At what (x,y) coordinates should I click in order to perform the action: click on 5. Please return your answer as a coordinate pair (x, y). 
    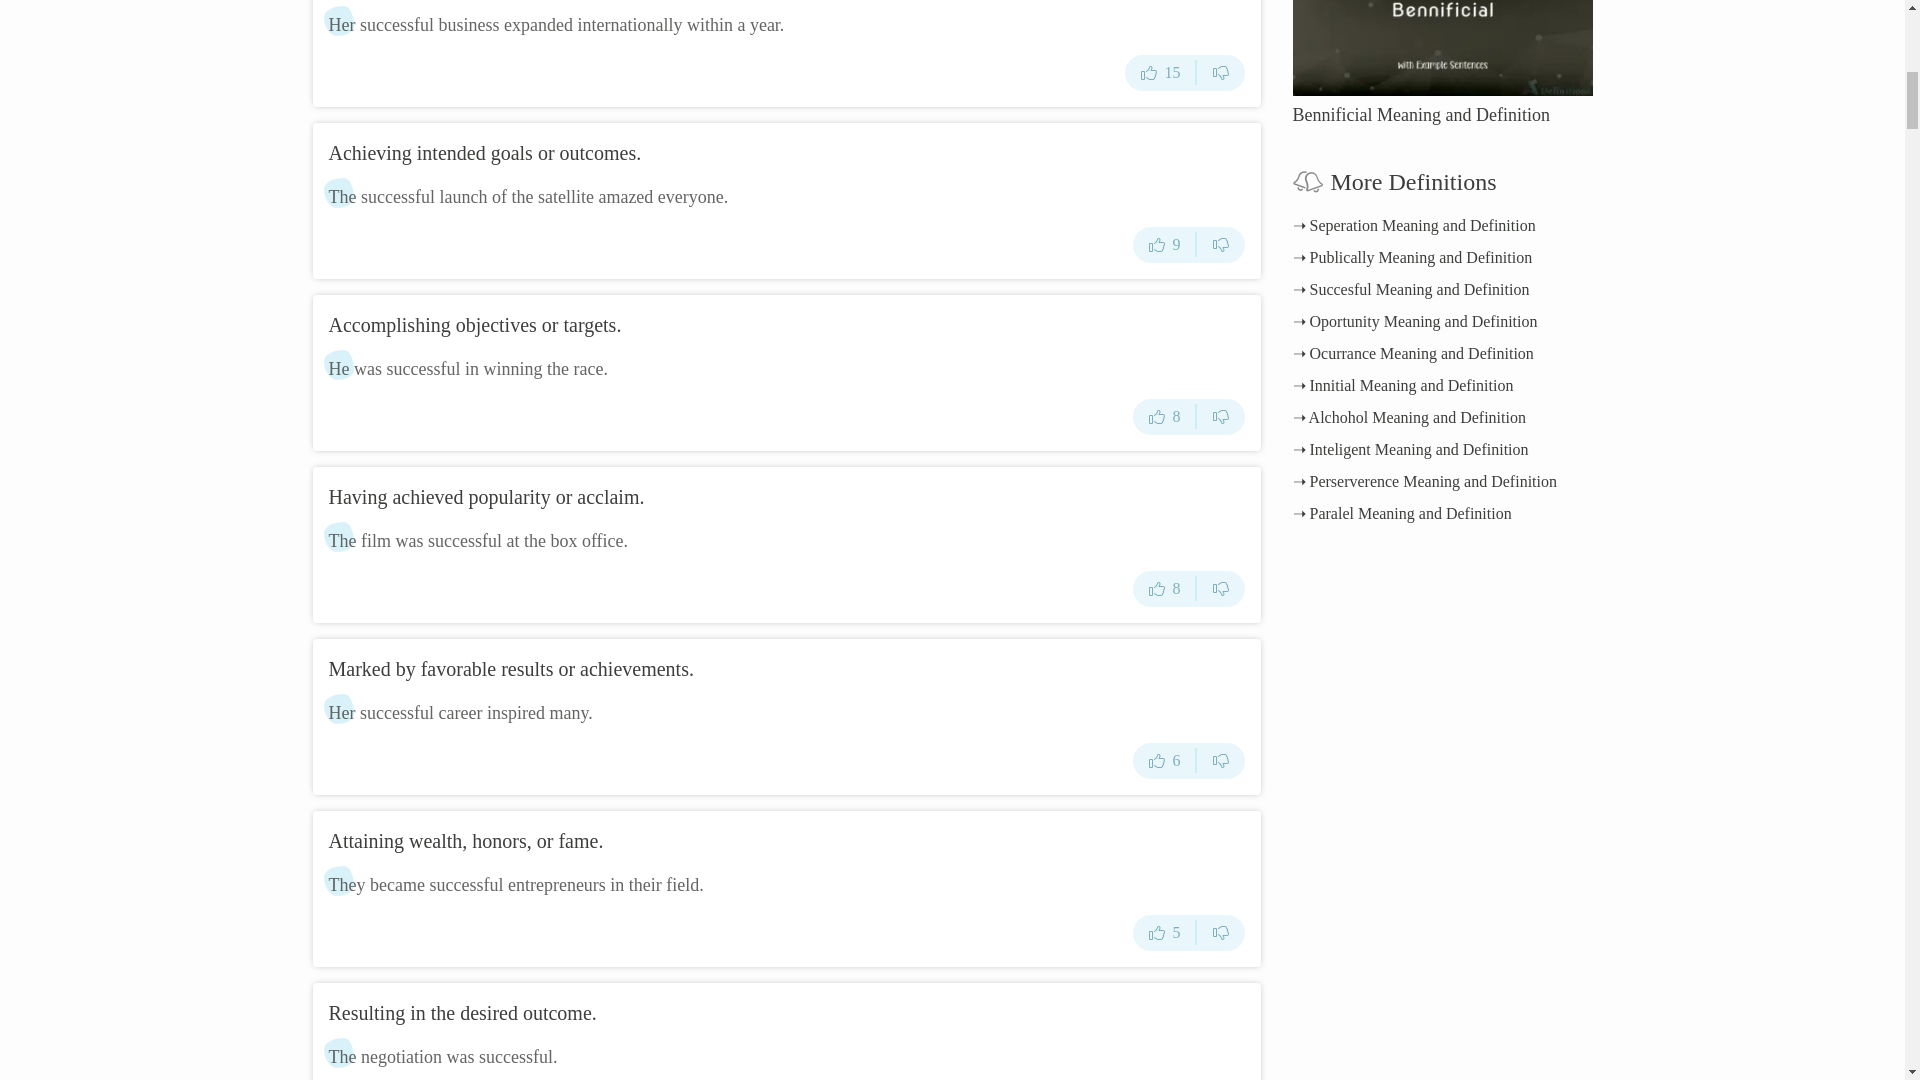
    Looking at the image, I should click on (1164, 932).